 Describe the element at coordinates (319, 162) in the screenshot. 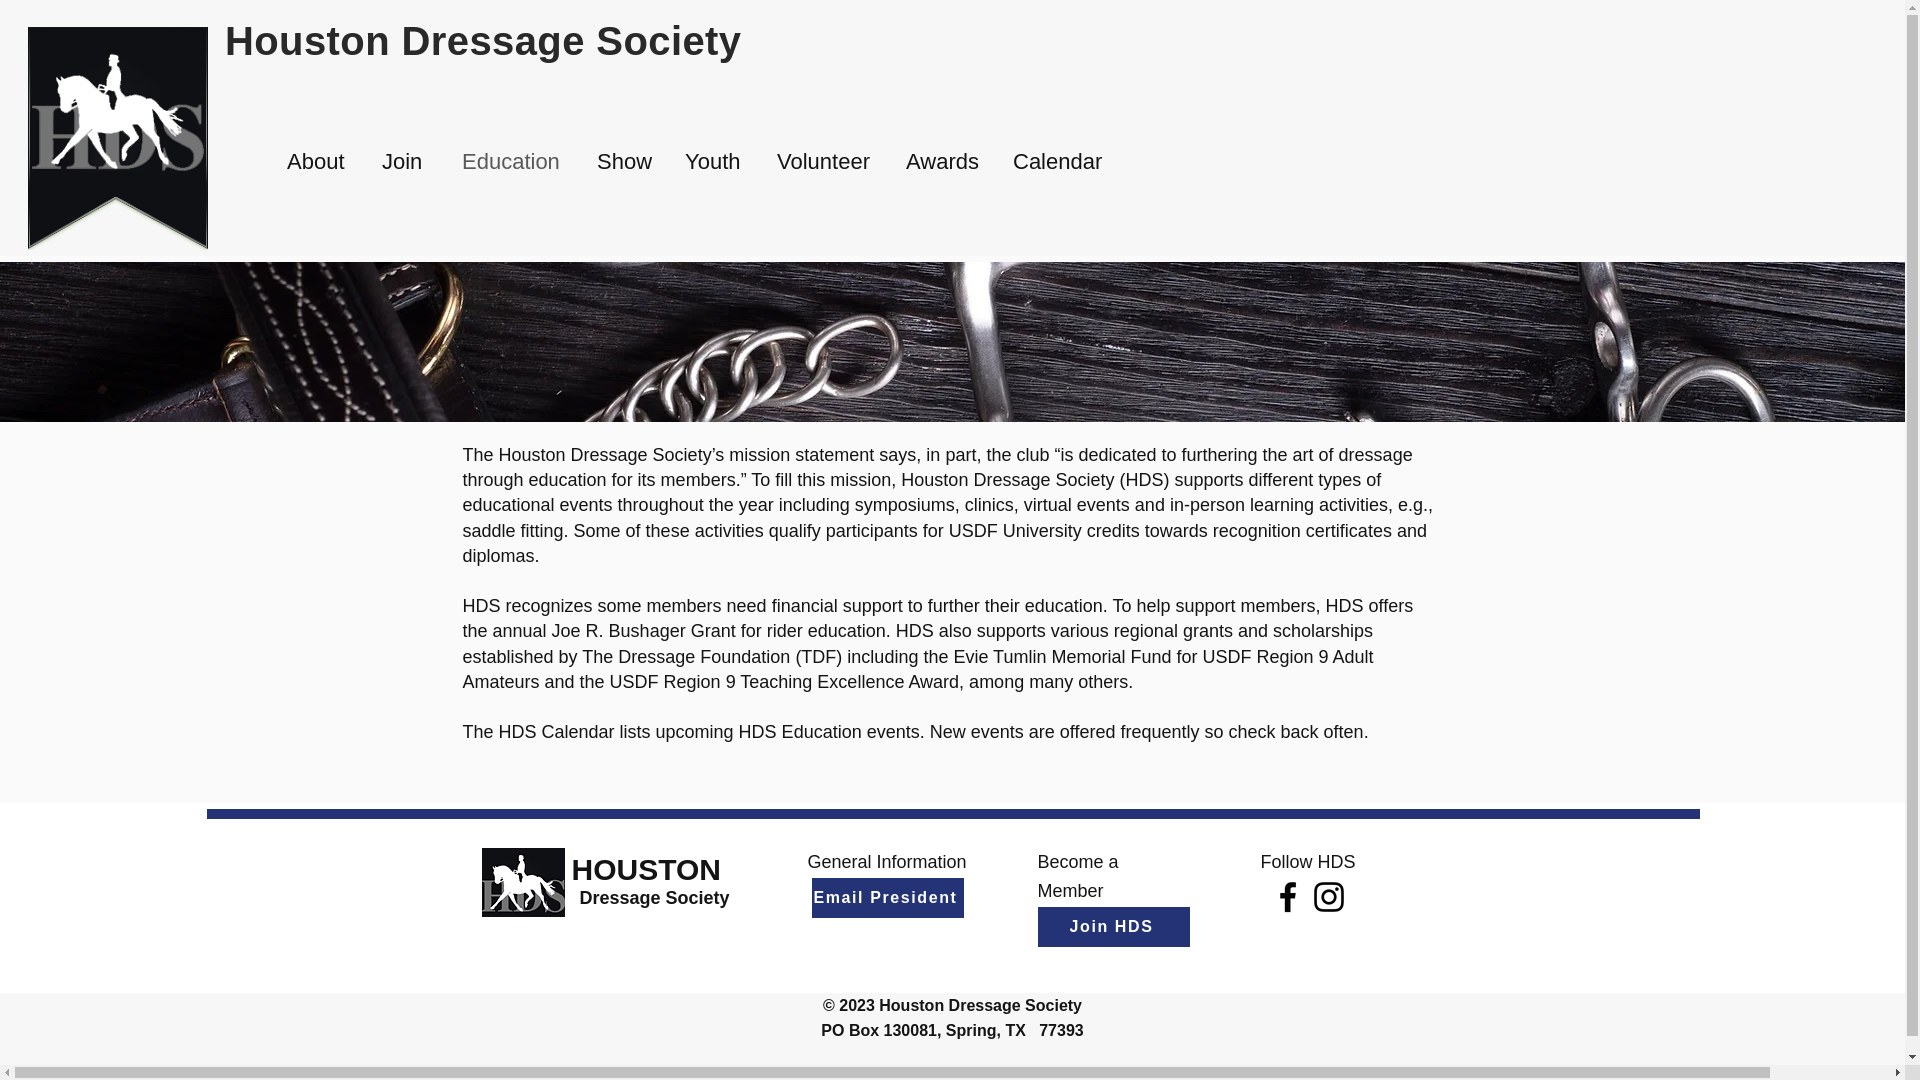

I see `About` at that location.